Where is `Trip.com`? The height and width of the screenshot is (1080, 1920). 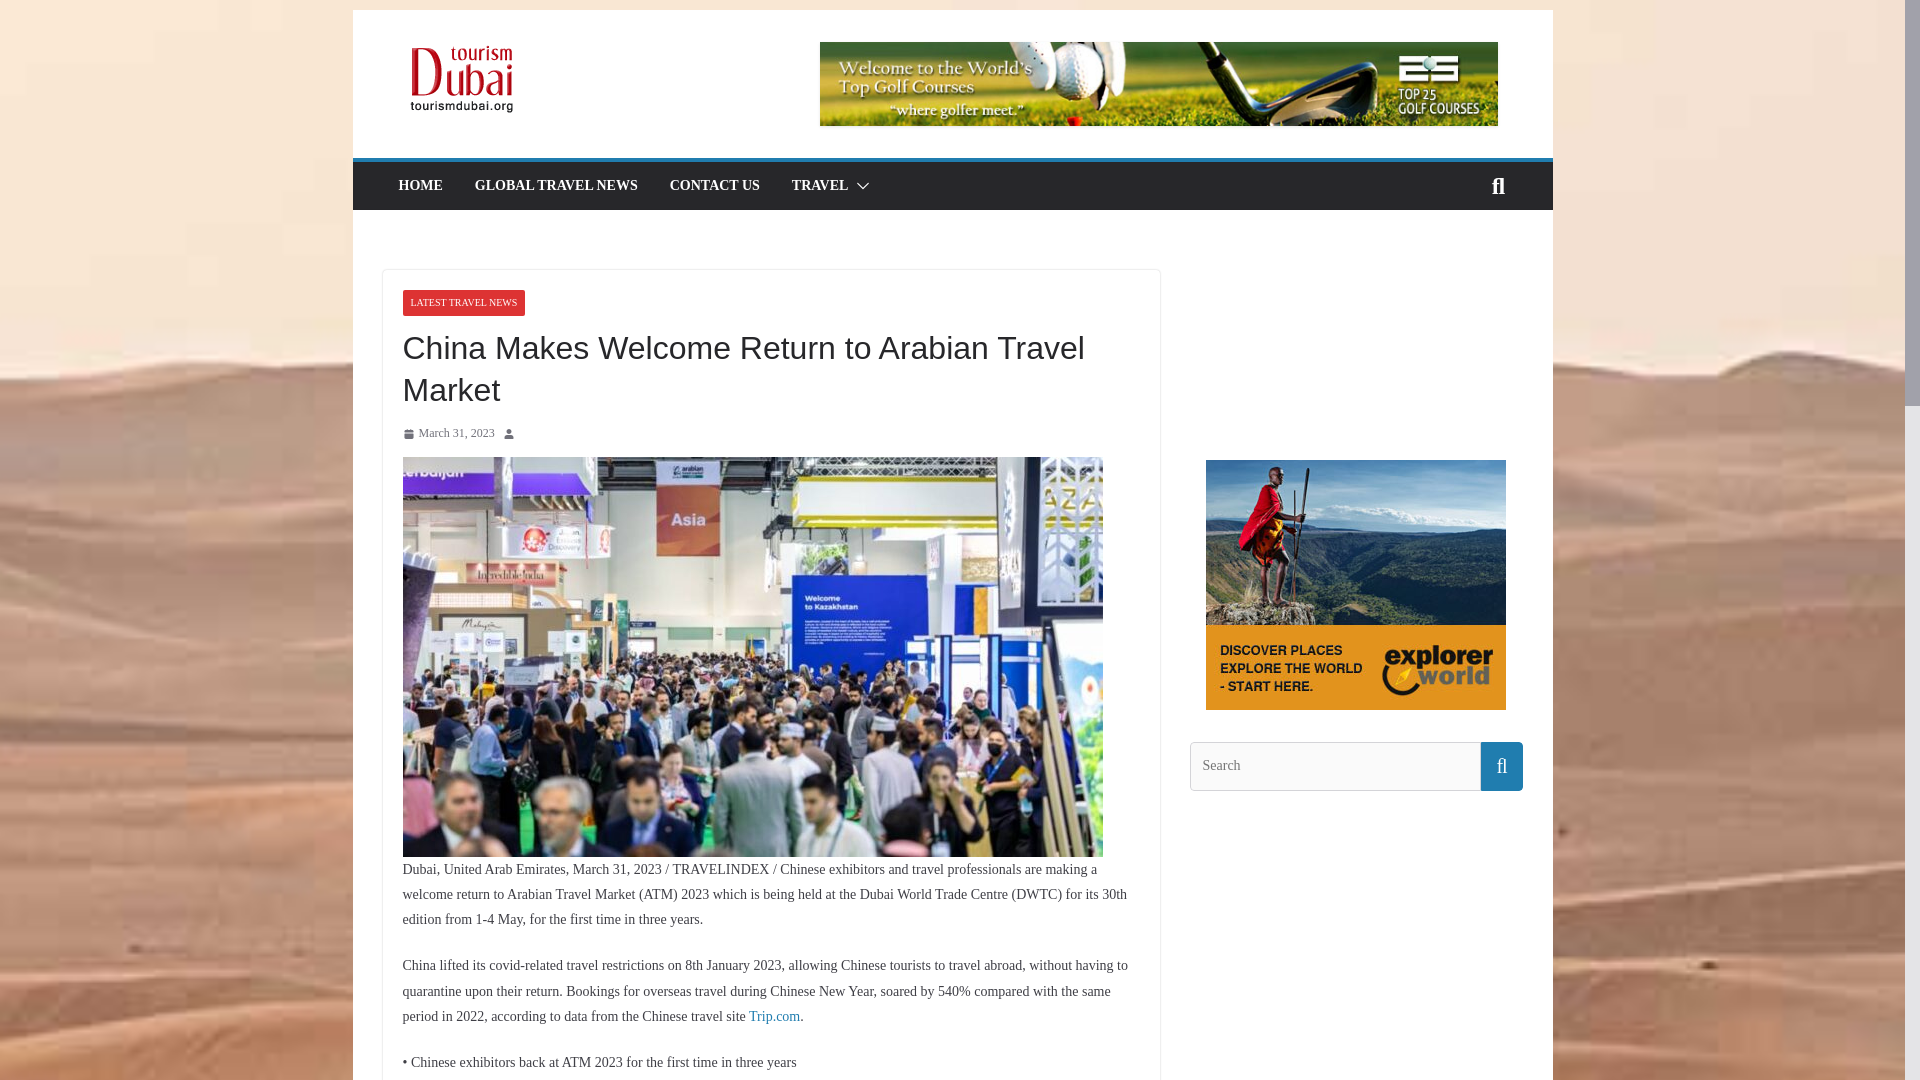
Trip.com is located at coordinates (774, 1016).